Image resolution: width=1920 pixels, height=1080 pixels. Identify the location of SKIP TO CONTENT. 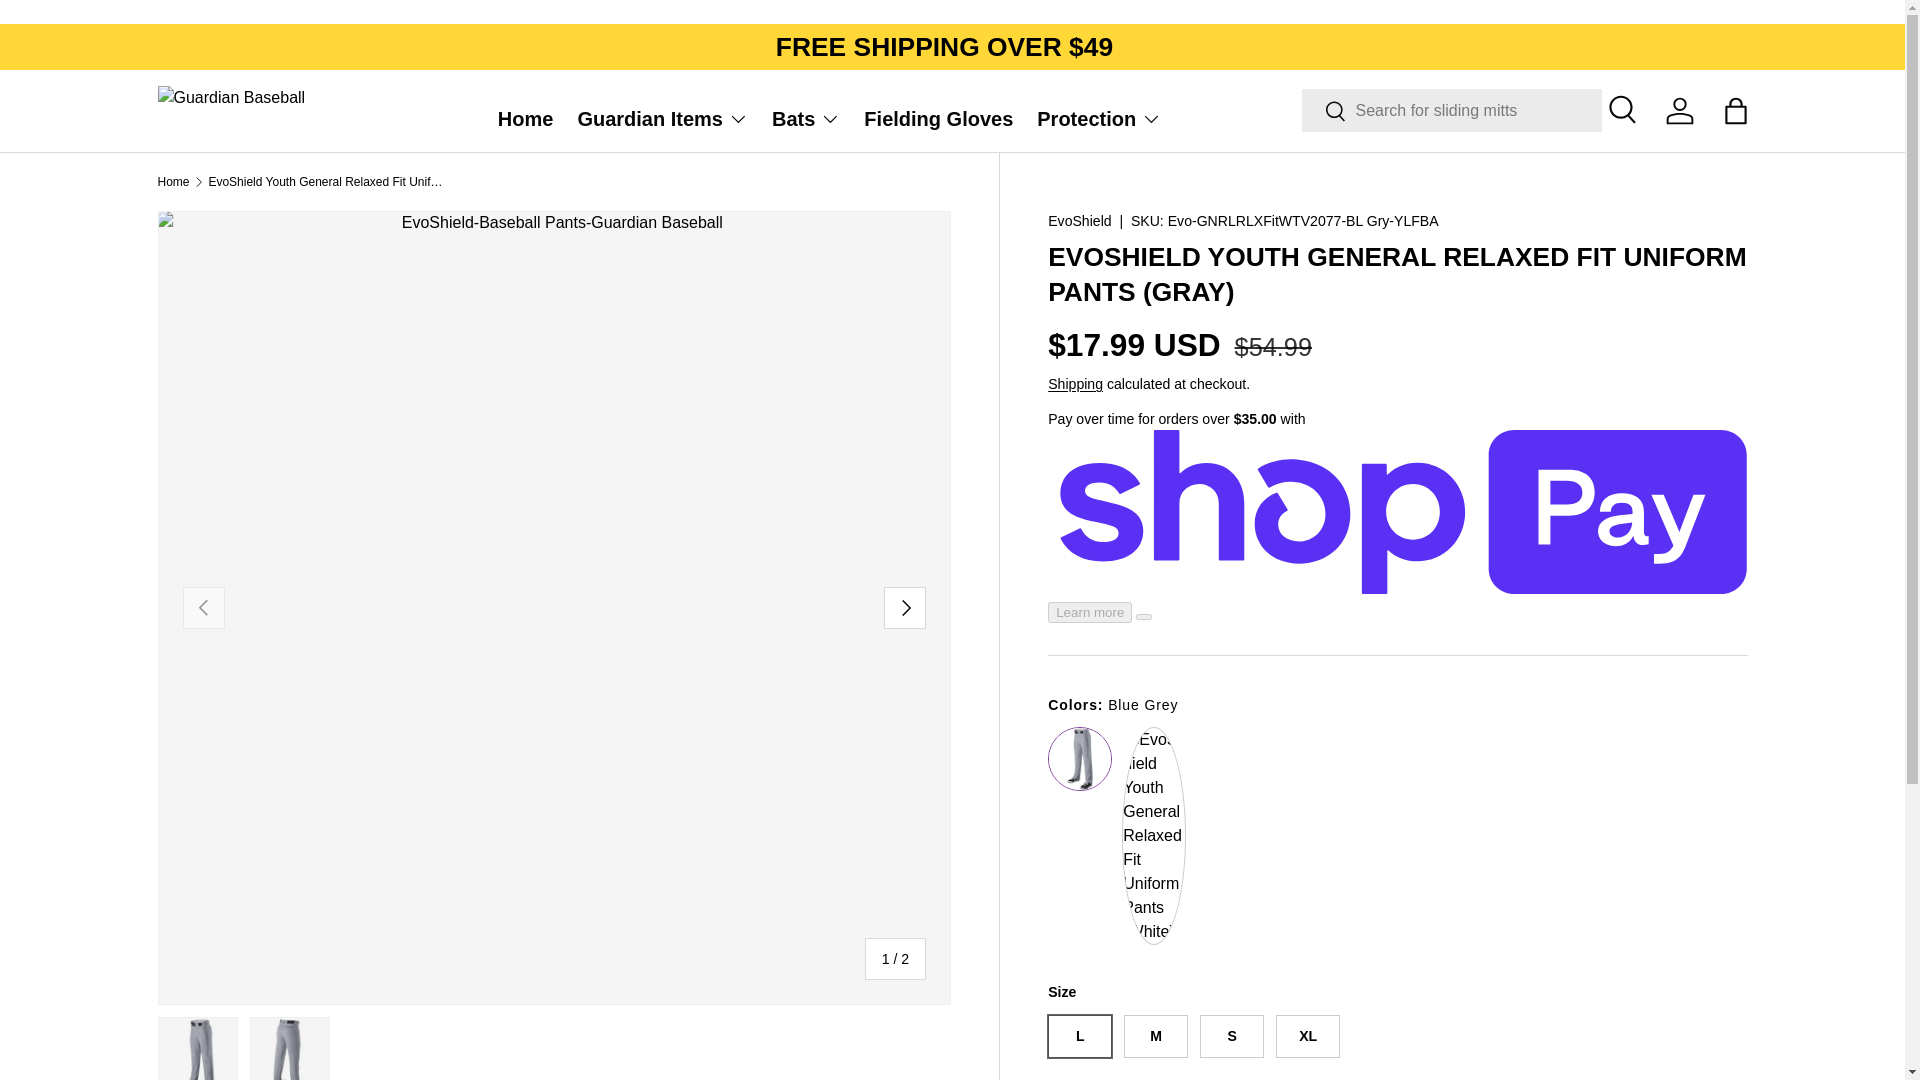
(90, 28).